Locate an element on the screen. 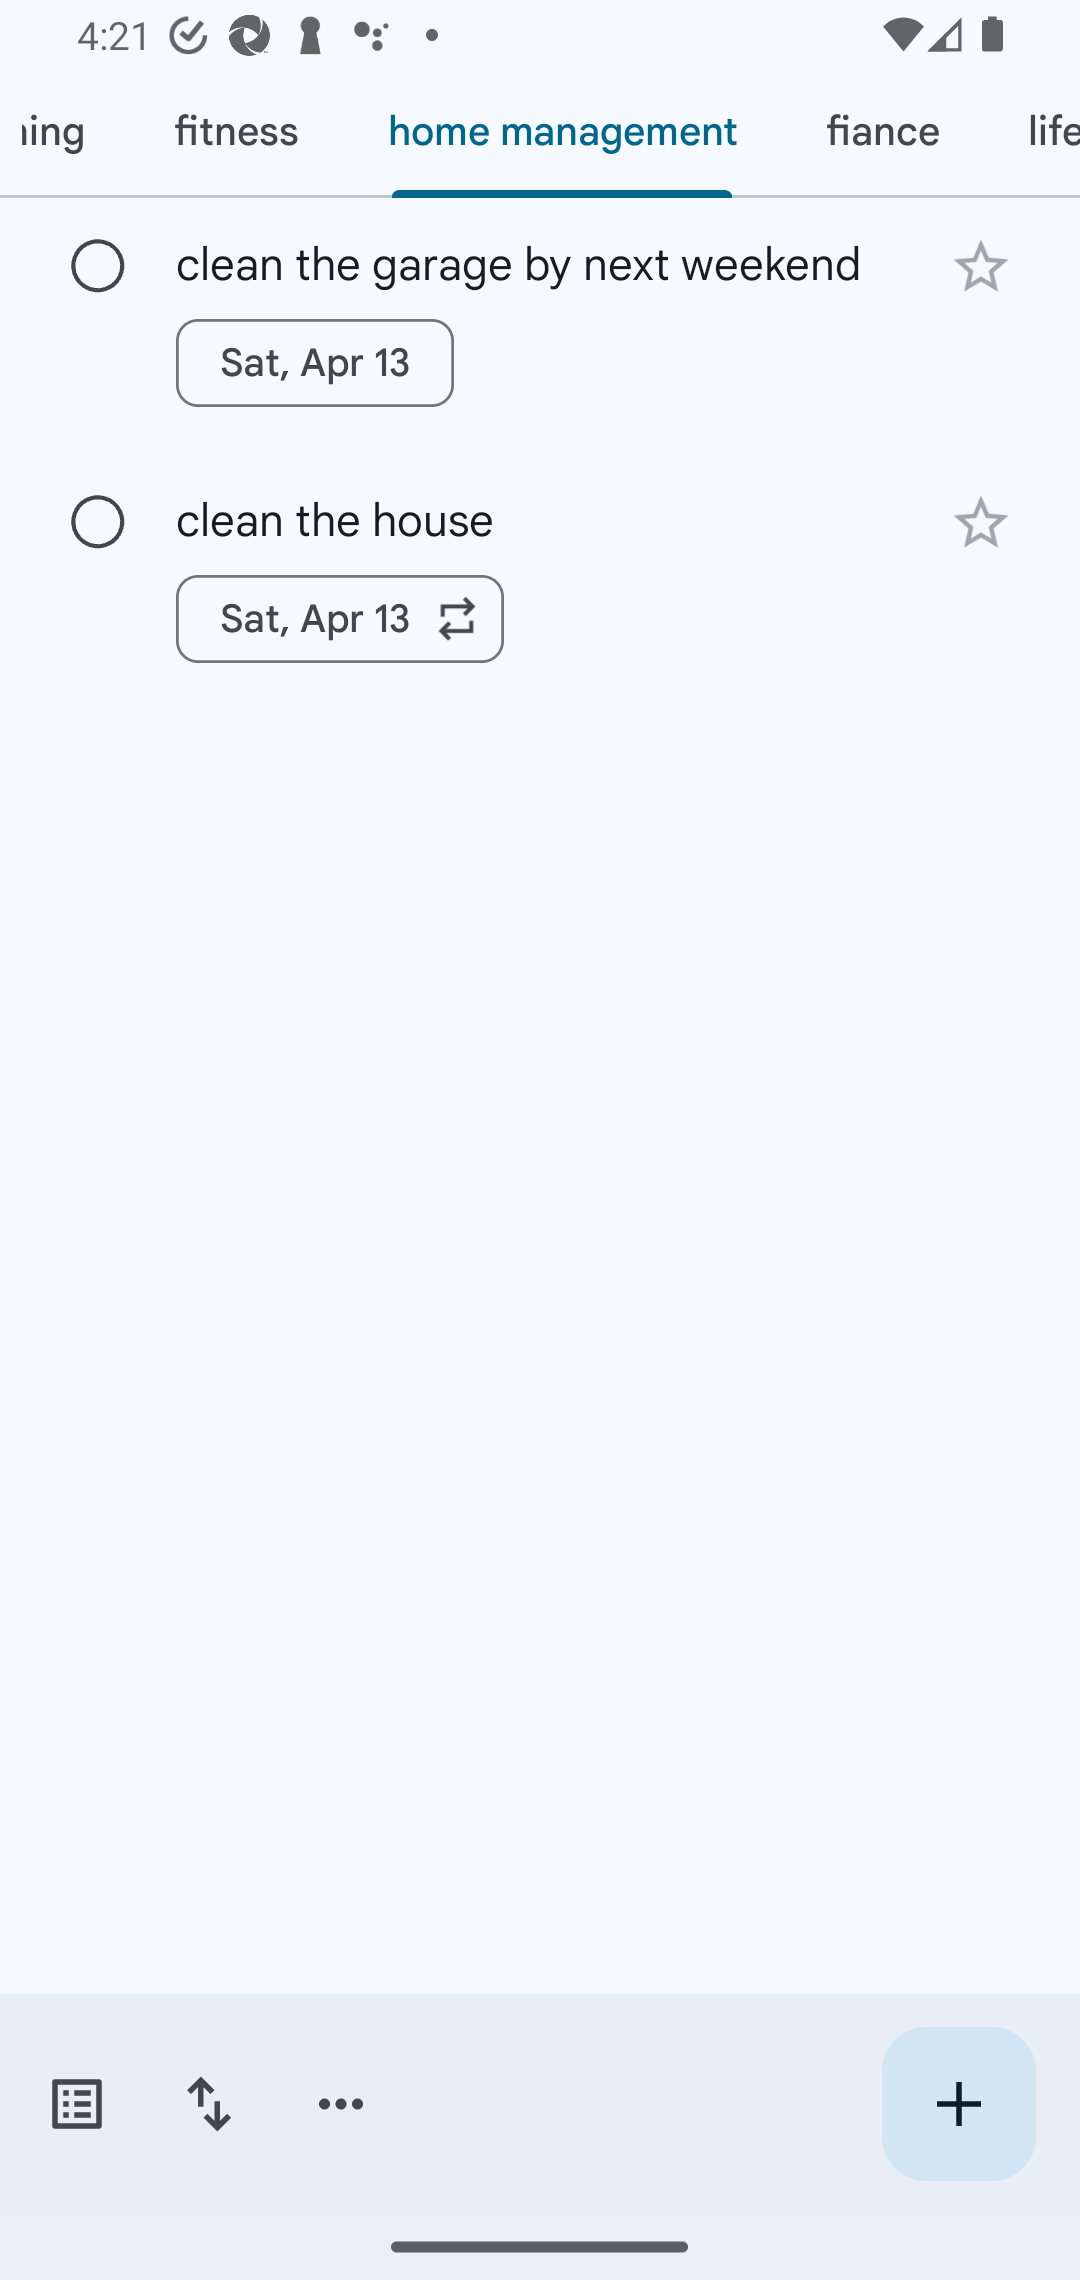 Image resolution: width=1080 pixels, height=2280 pixels. Switch task lists is located at coordinates (76, 2104).